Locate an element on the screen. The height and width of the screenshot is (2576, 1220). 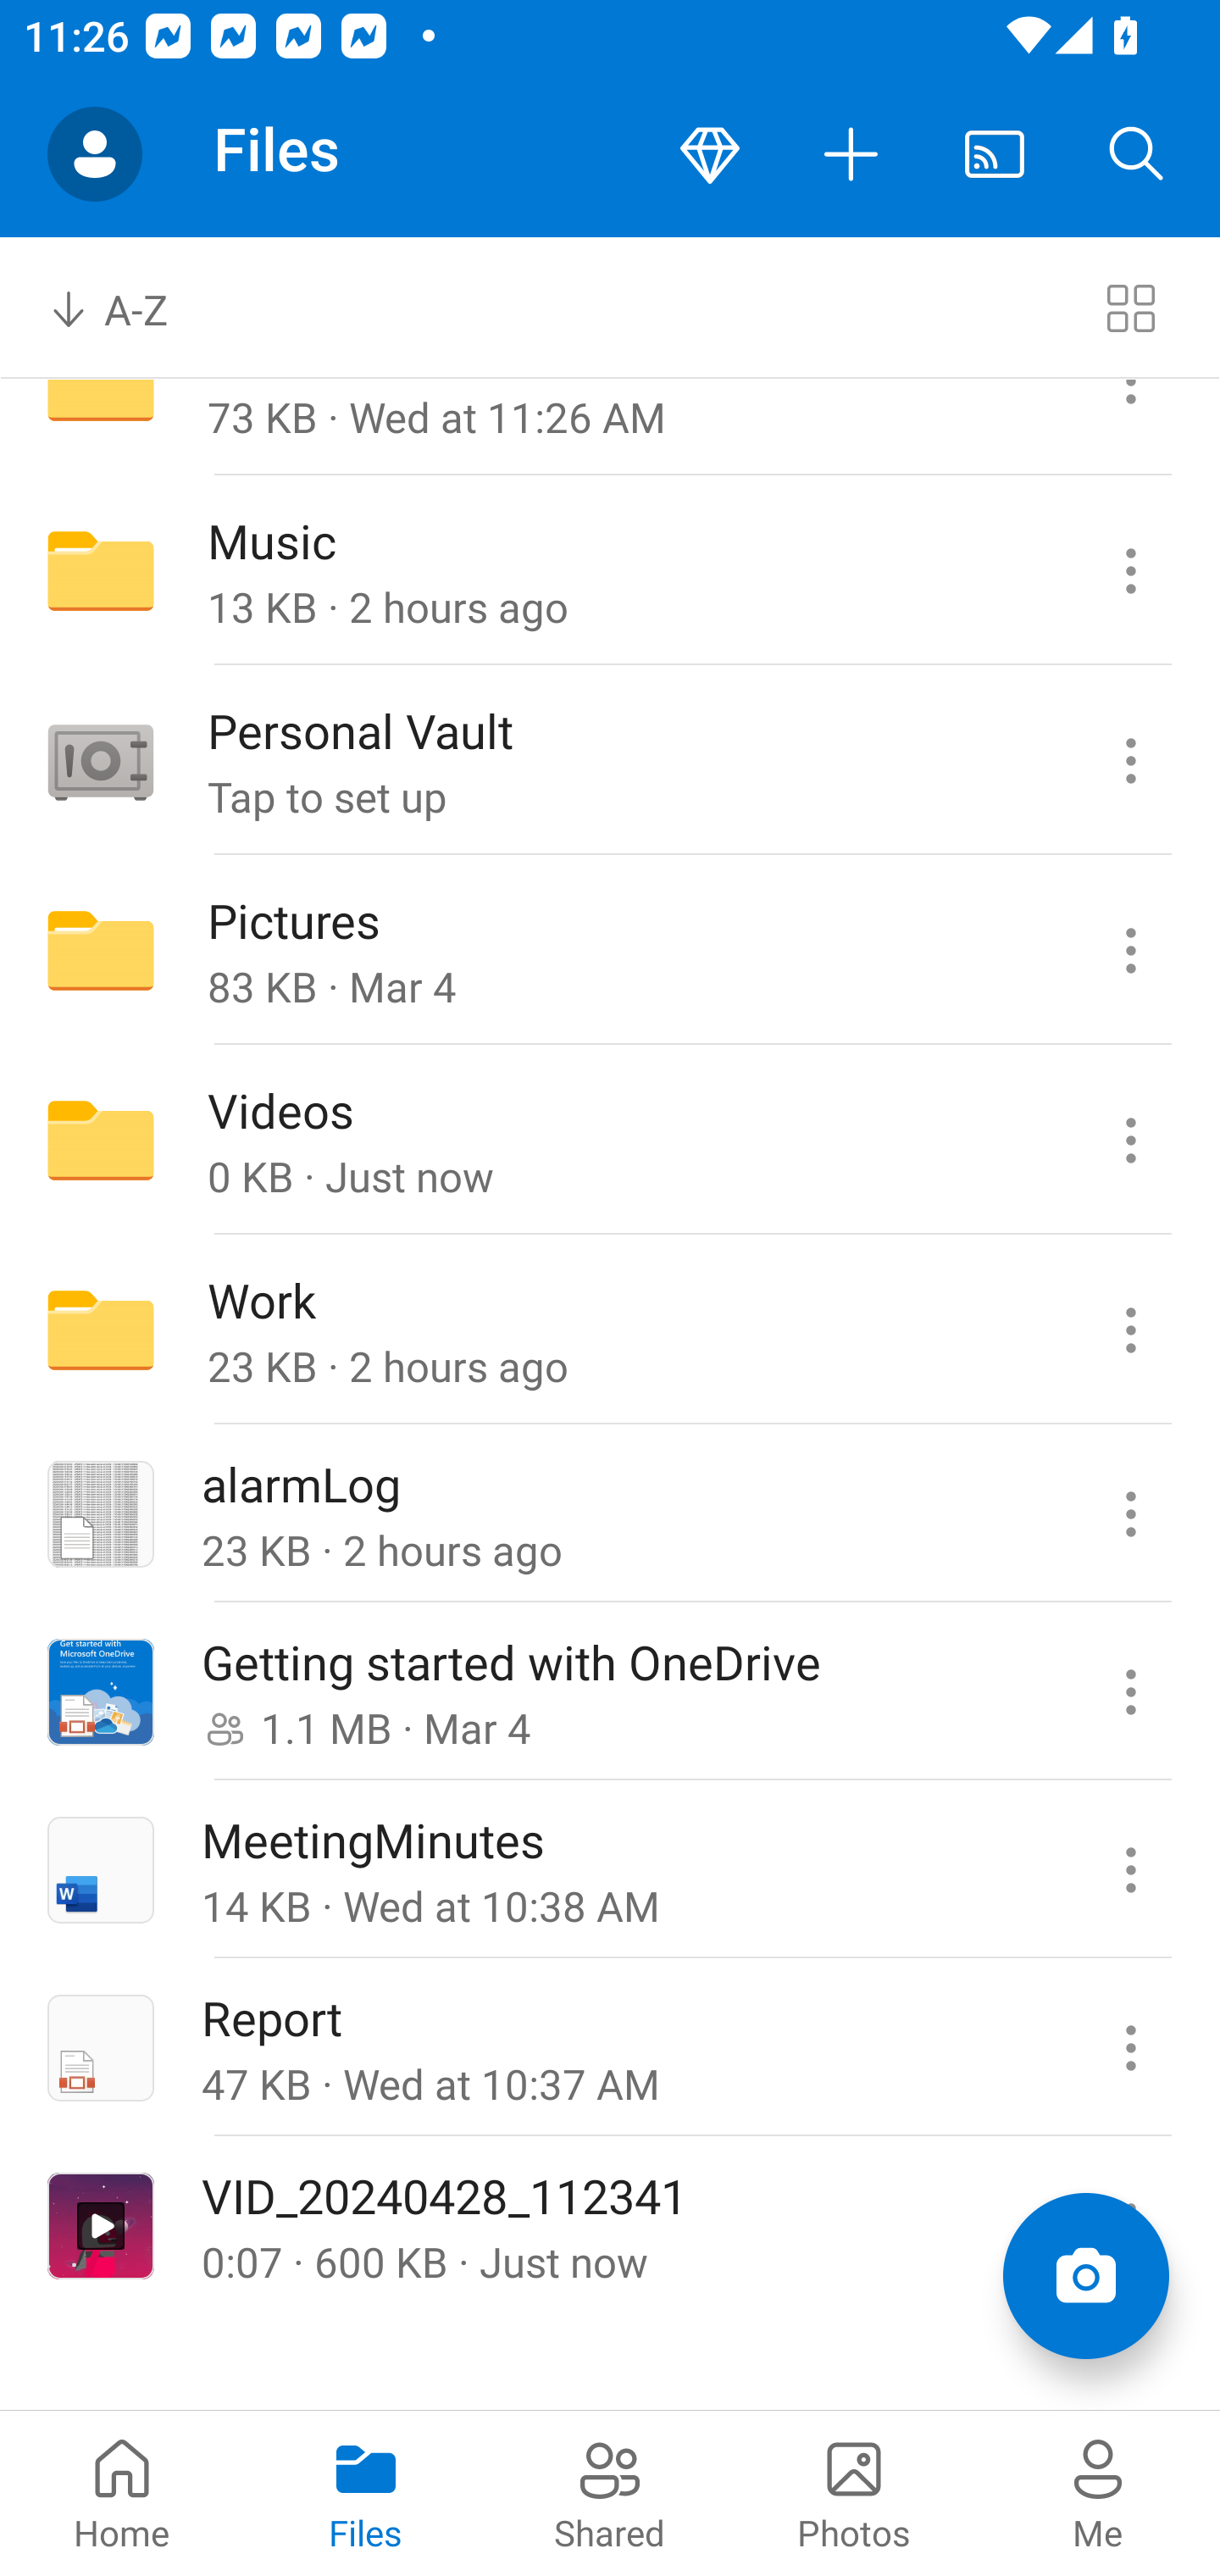
Premium button is located at coordinates (710, 154).